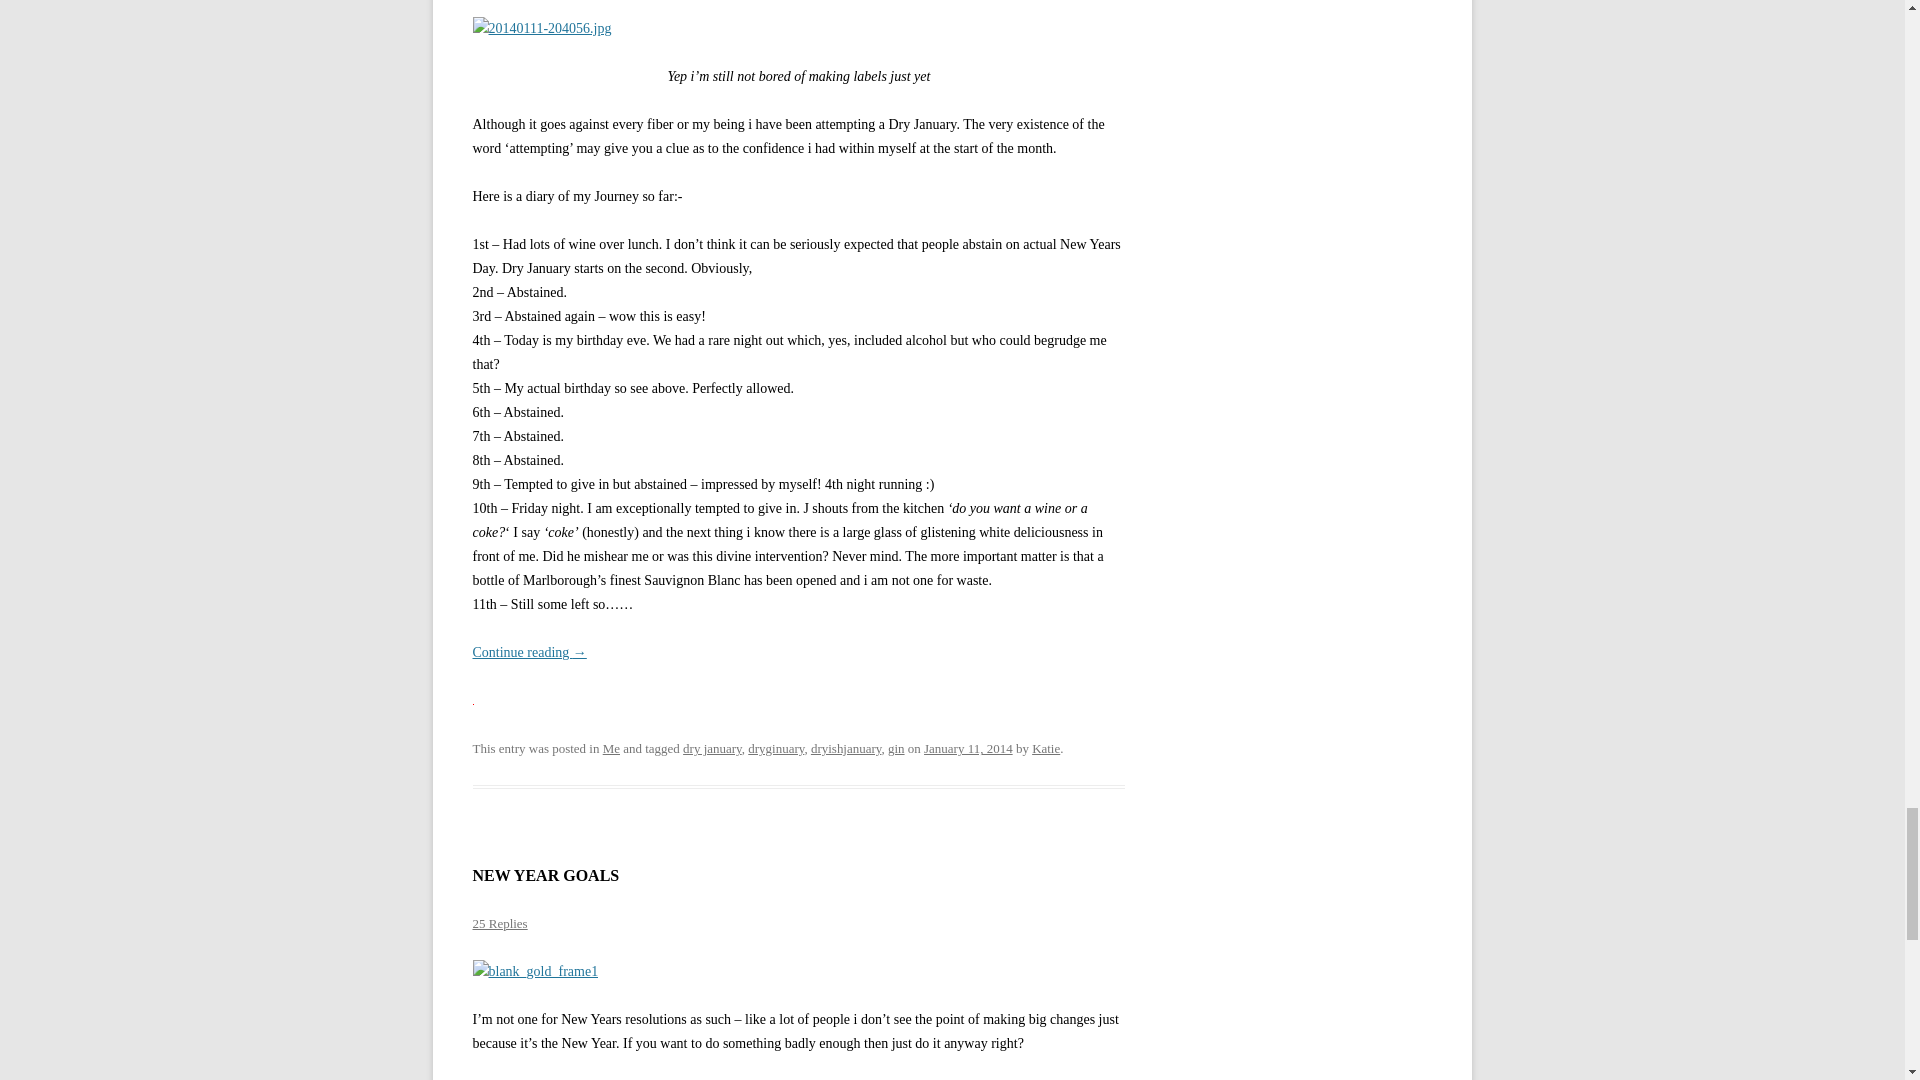 The width and height of the screenshot is (1920, 1080). I want to click on View all posts by Katie, so click(1046, 748).